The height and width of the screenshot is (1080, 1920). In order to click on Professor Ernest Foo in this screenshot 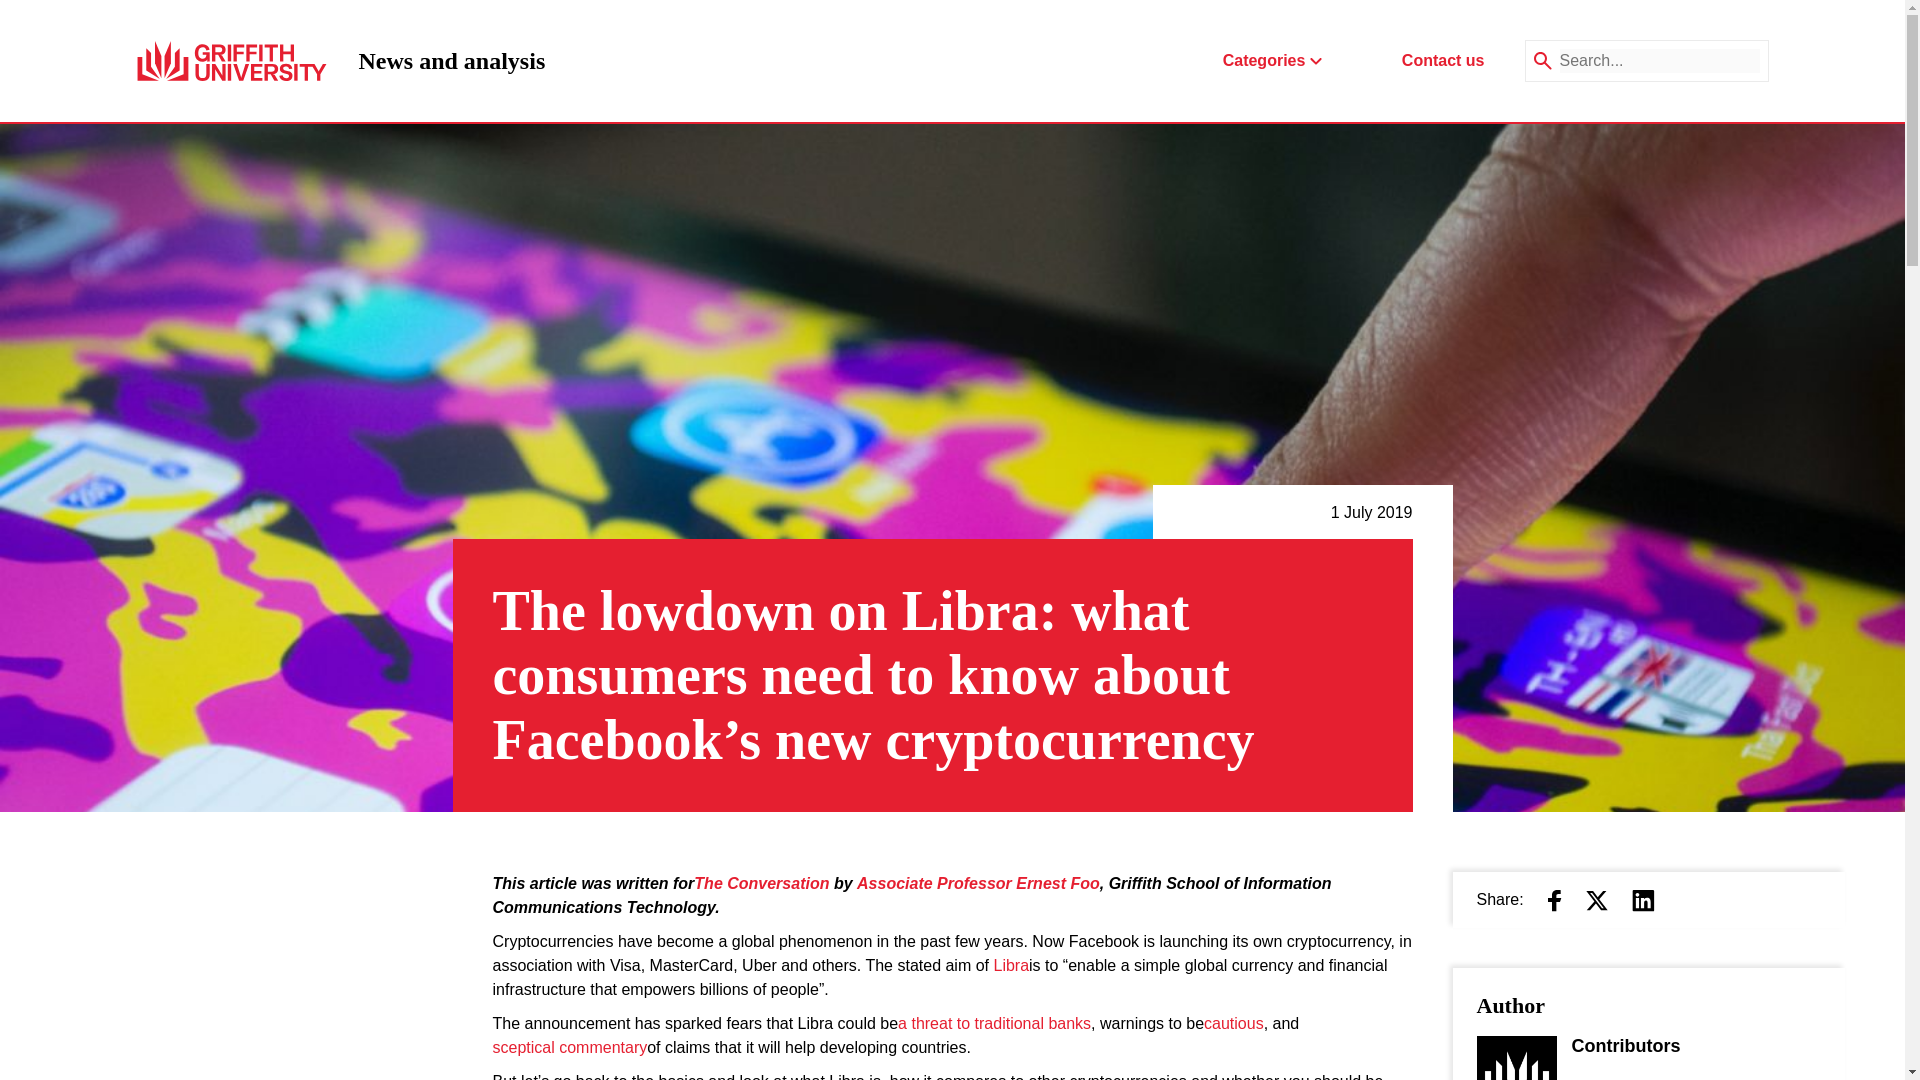, I will do `click(1018, 884)`.